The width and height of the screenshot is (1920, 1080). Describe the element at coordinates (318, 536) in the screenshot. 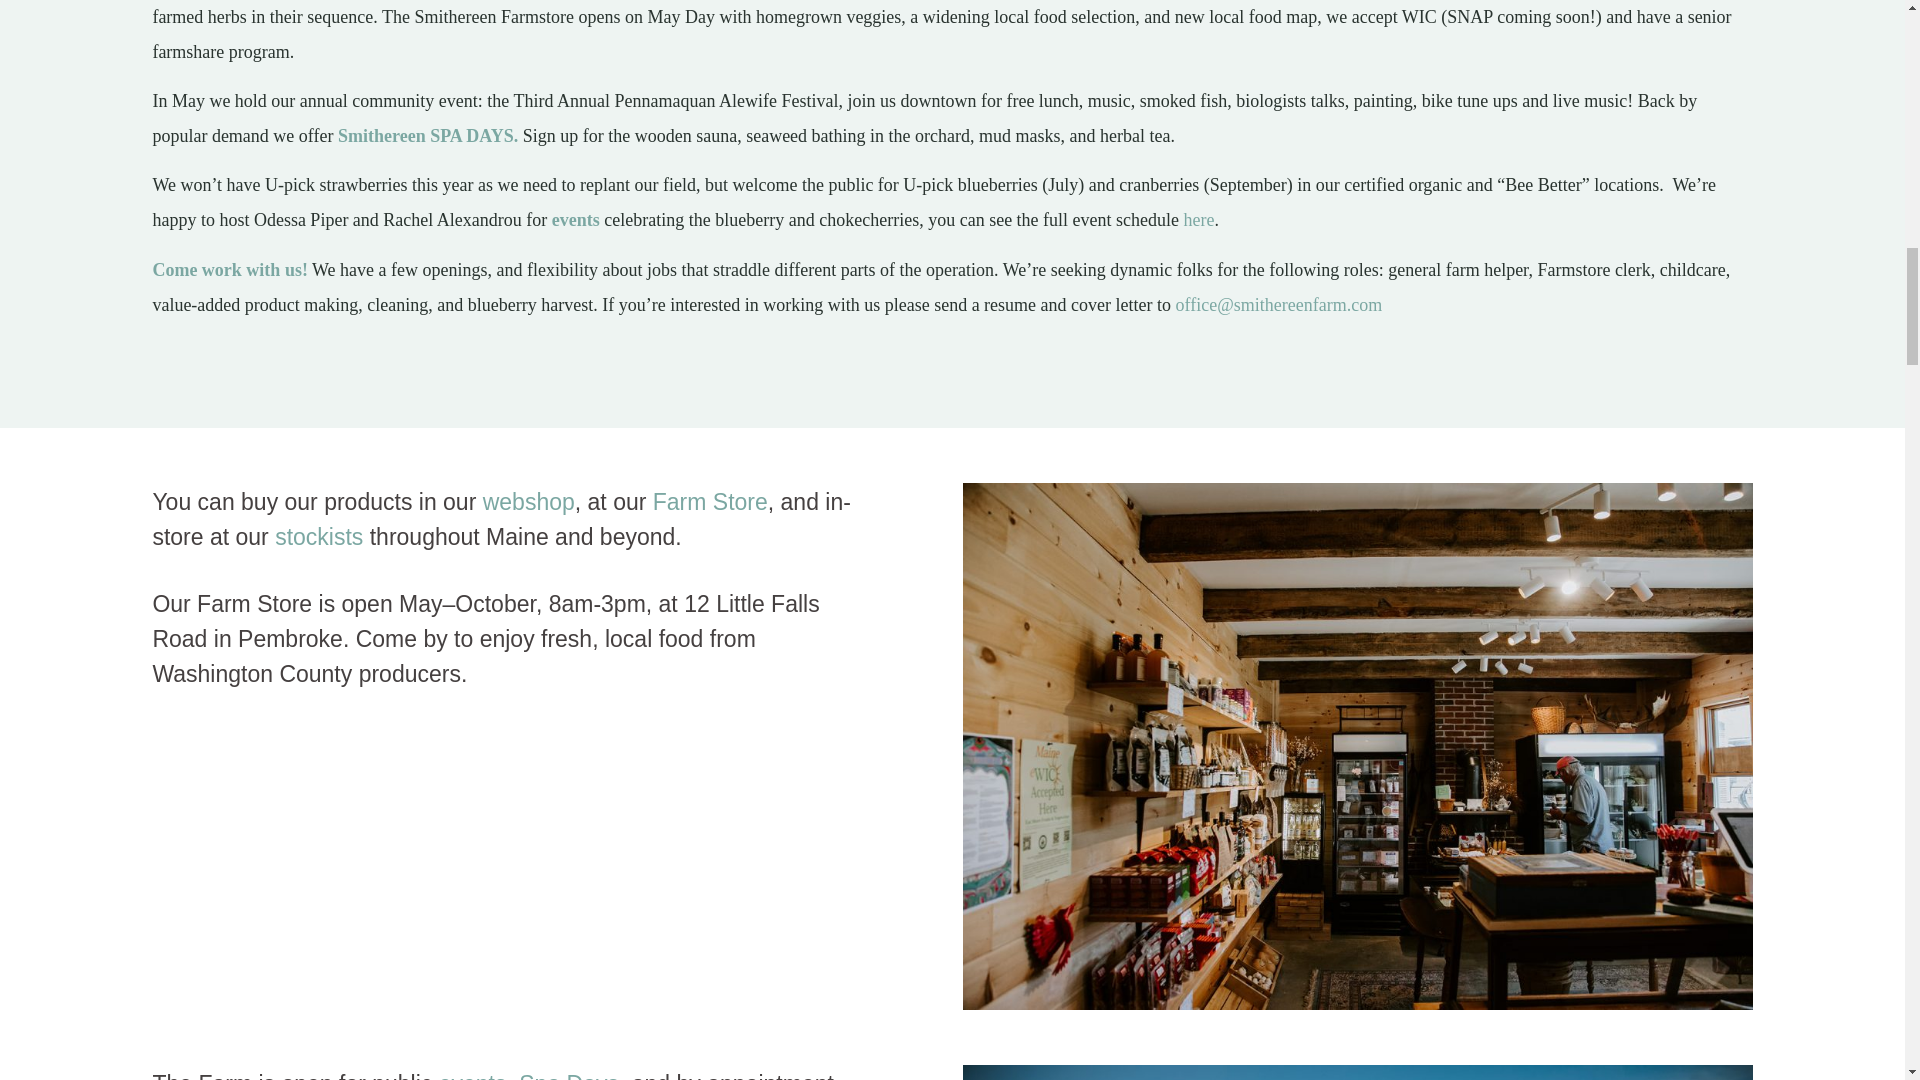

I see `stockists` at that location.